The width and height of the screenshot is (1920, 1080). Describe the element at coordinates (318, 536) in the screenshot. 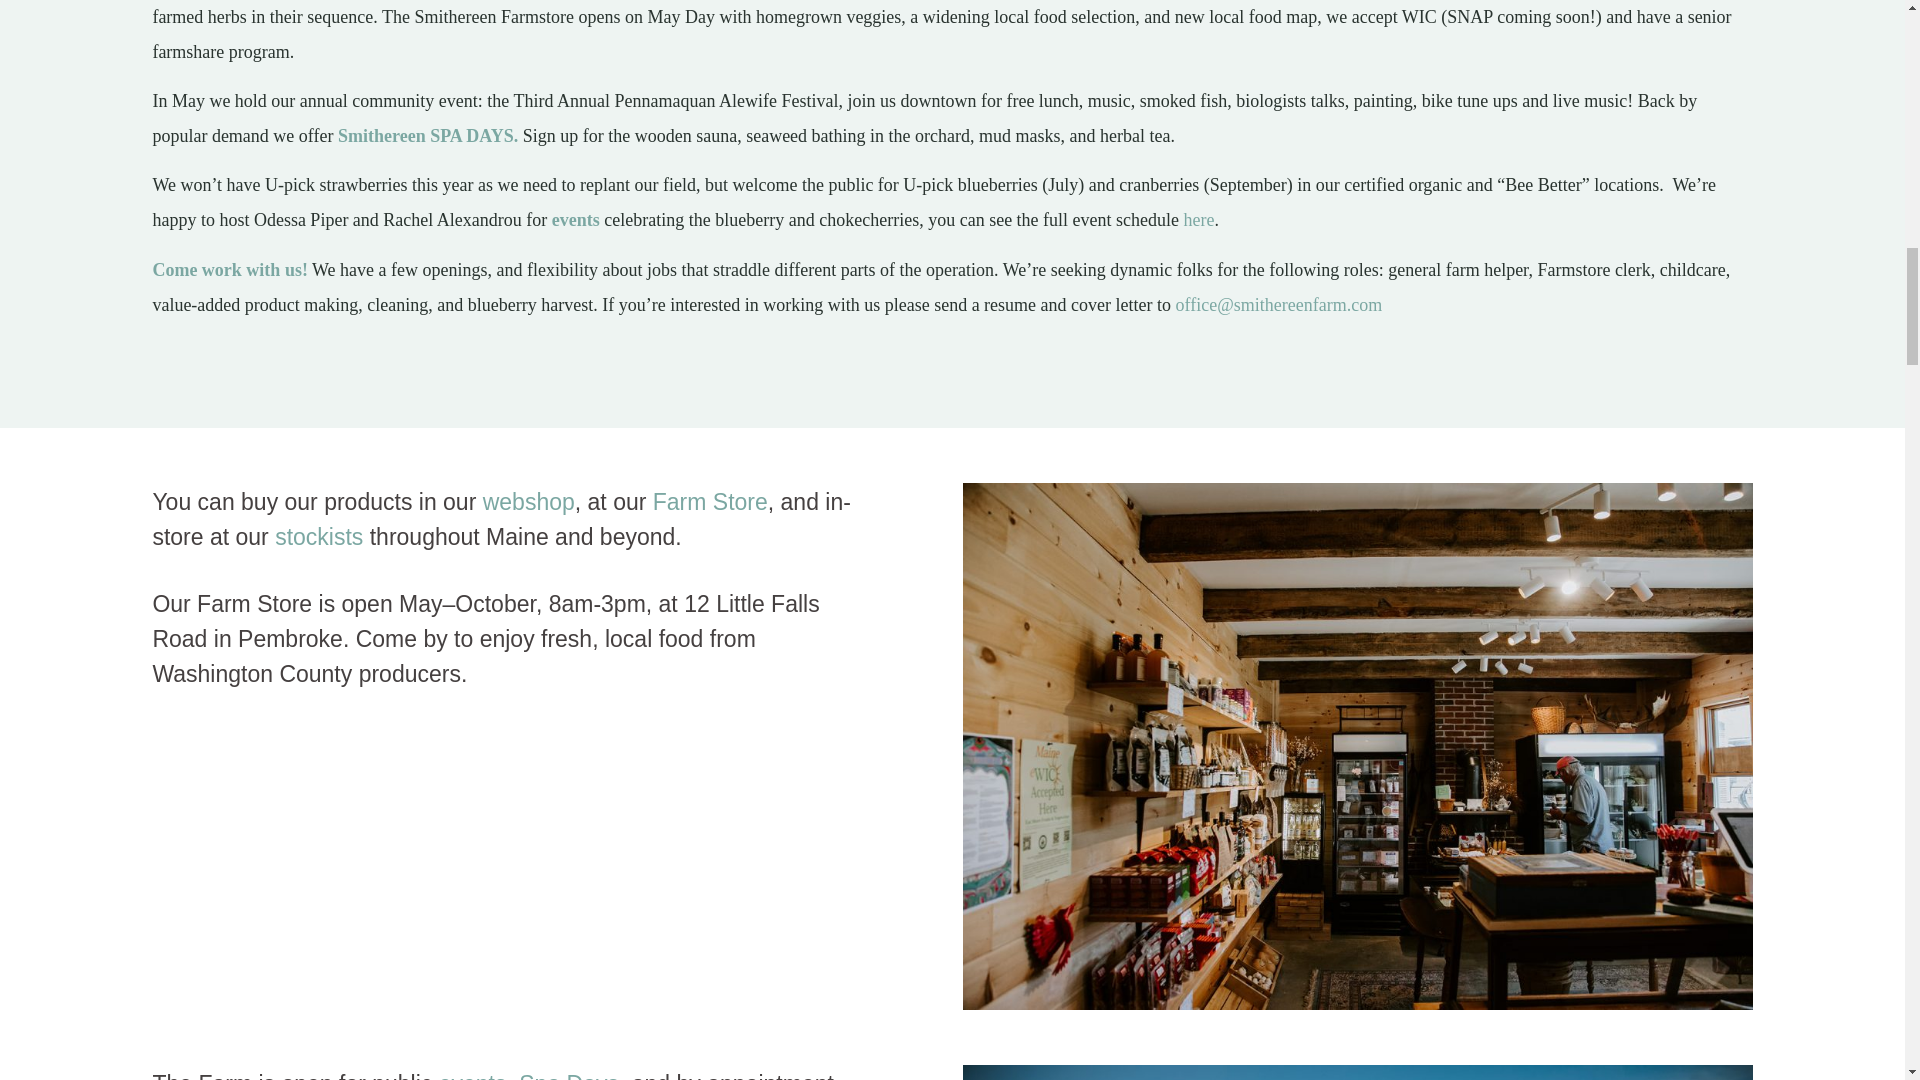

I see `stockists` at that location.